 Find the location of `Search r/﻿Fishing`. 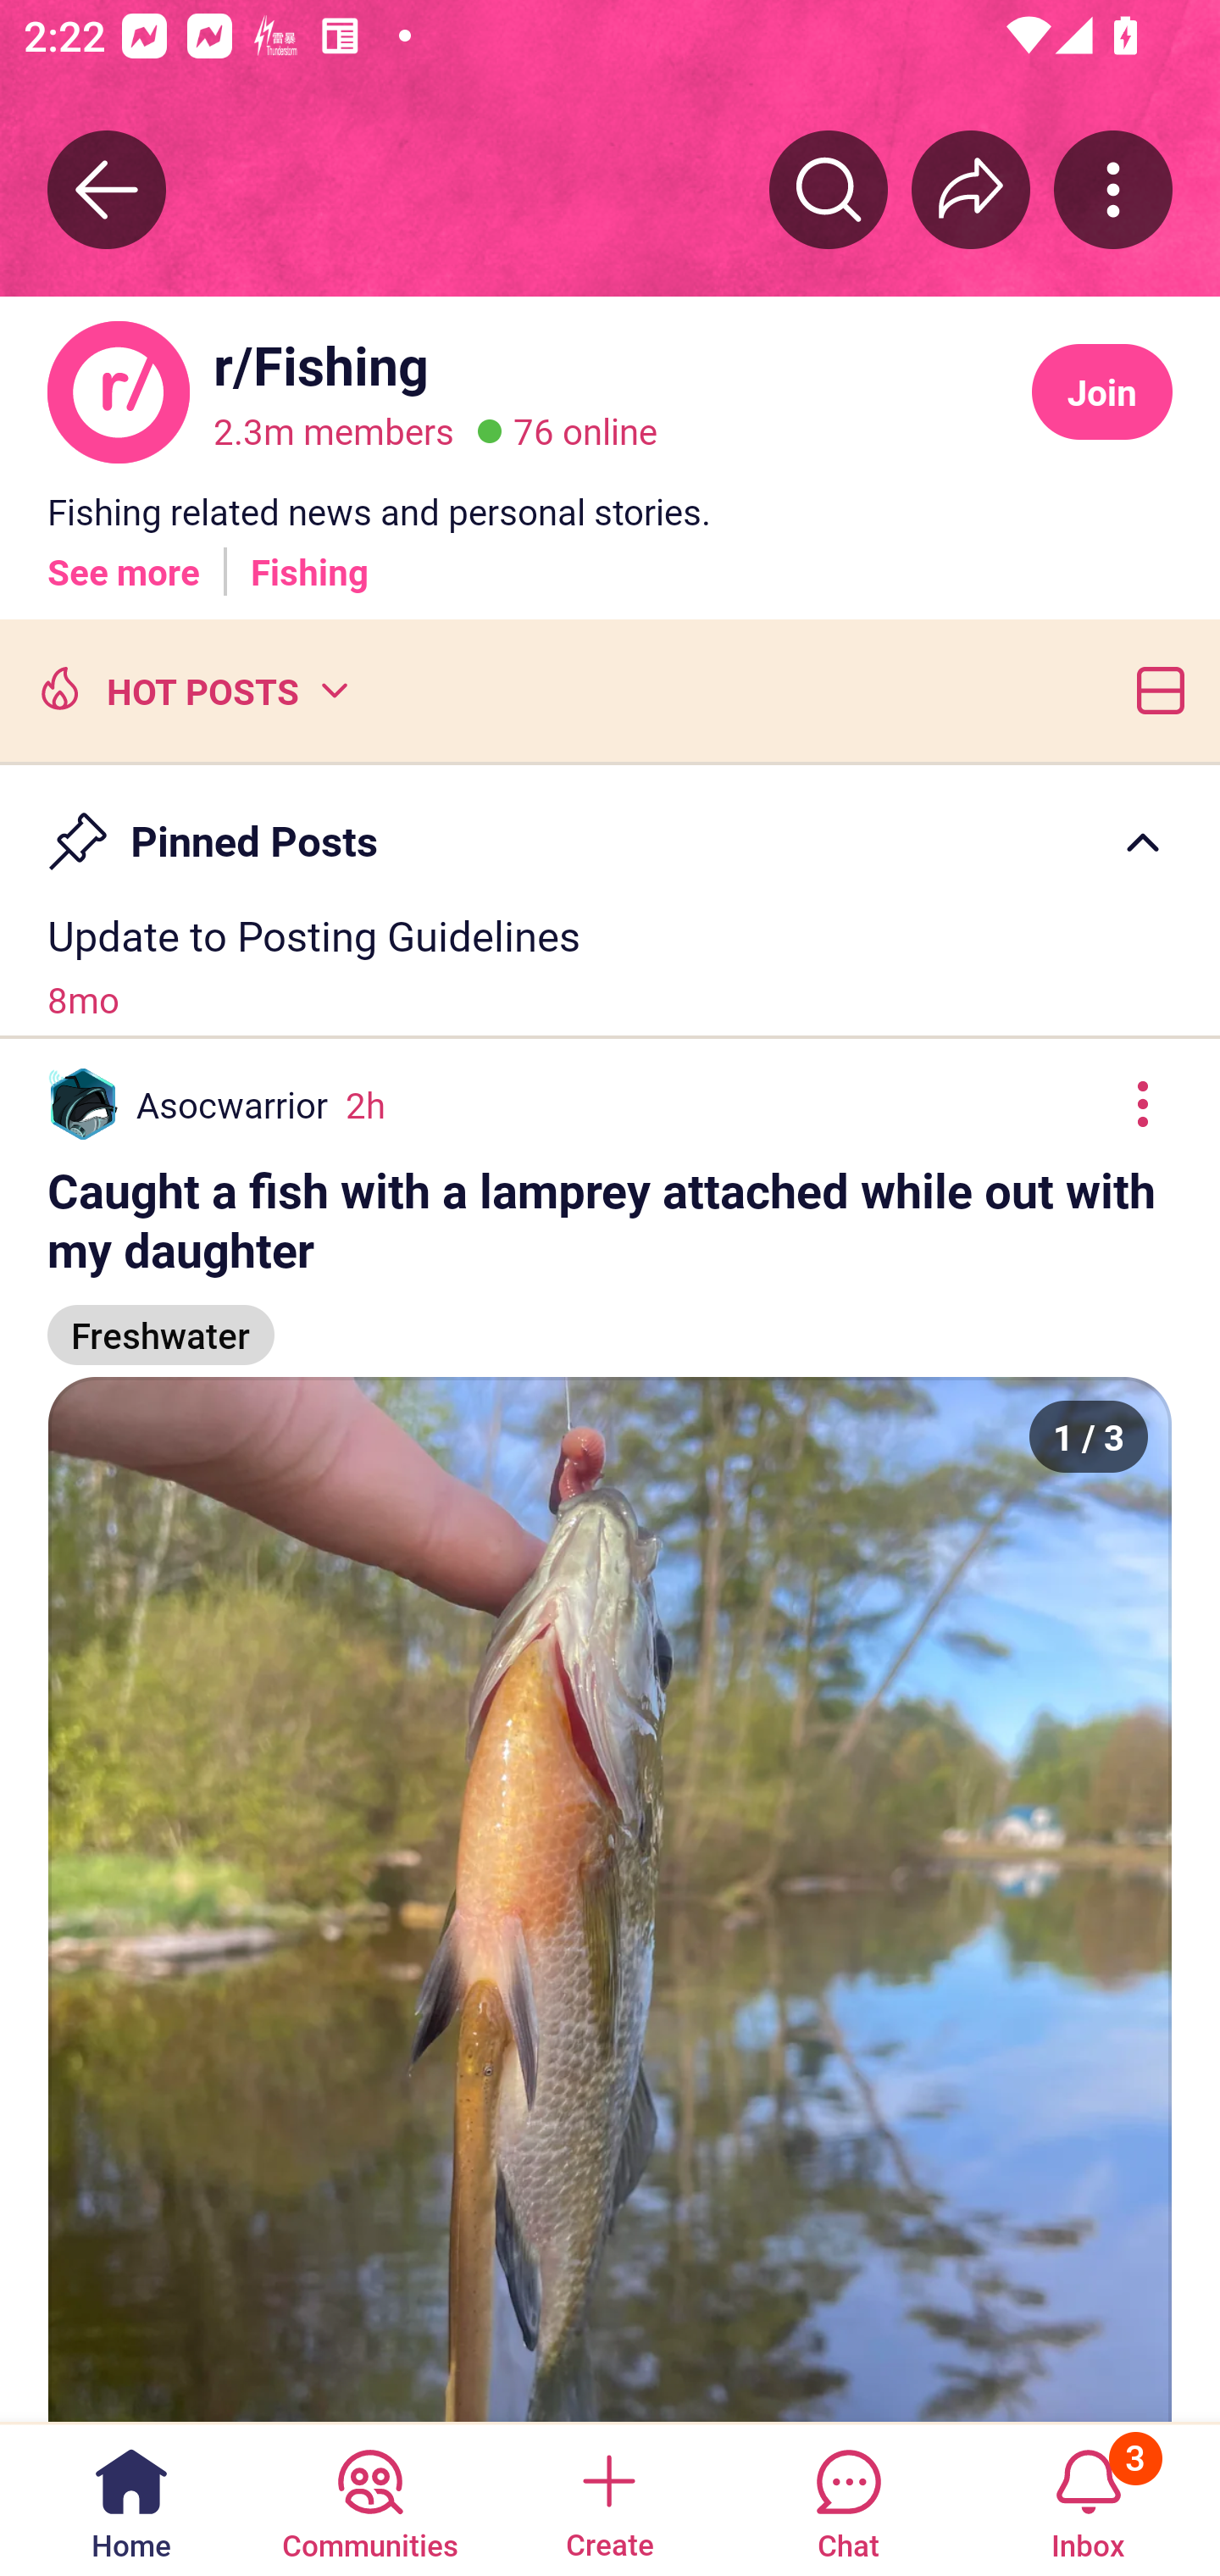

Search r/﻿Fishing is located at coordinates (829, 189).